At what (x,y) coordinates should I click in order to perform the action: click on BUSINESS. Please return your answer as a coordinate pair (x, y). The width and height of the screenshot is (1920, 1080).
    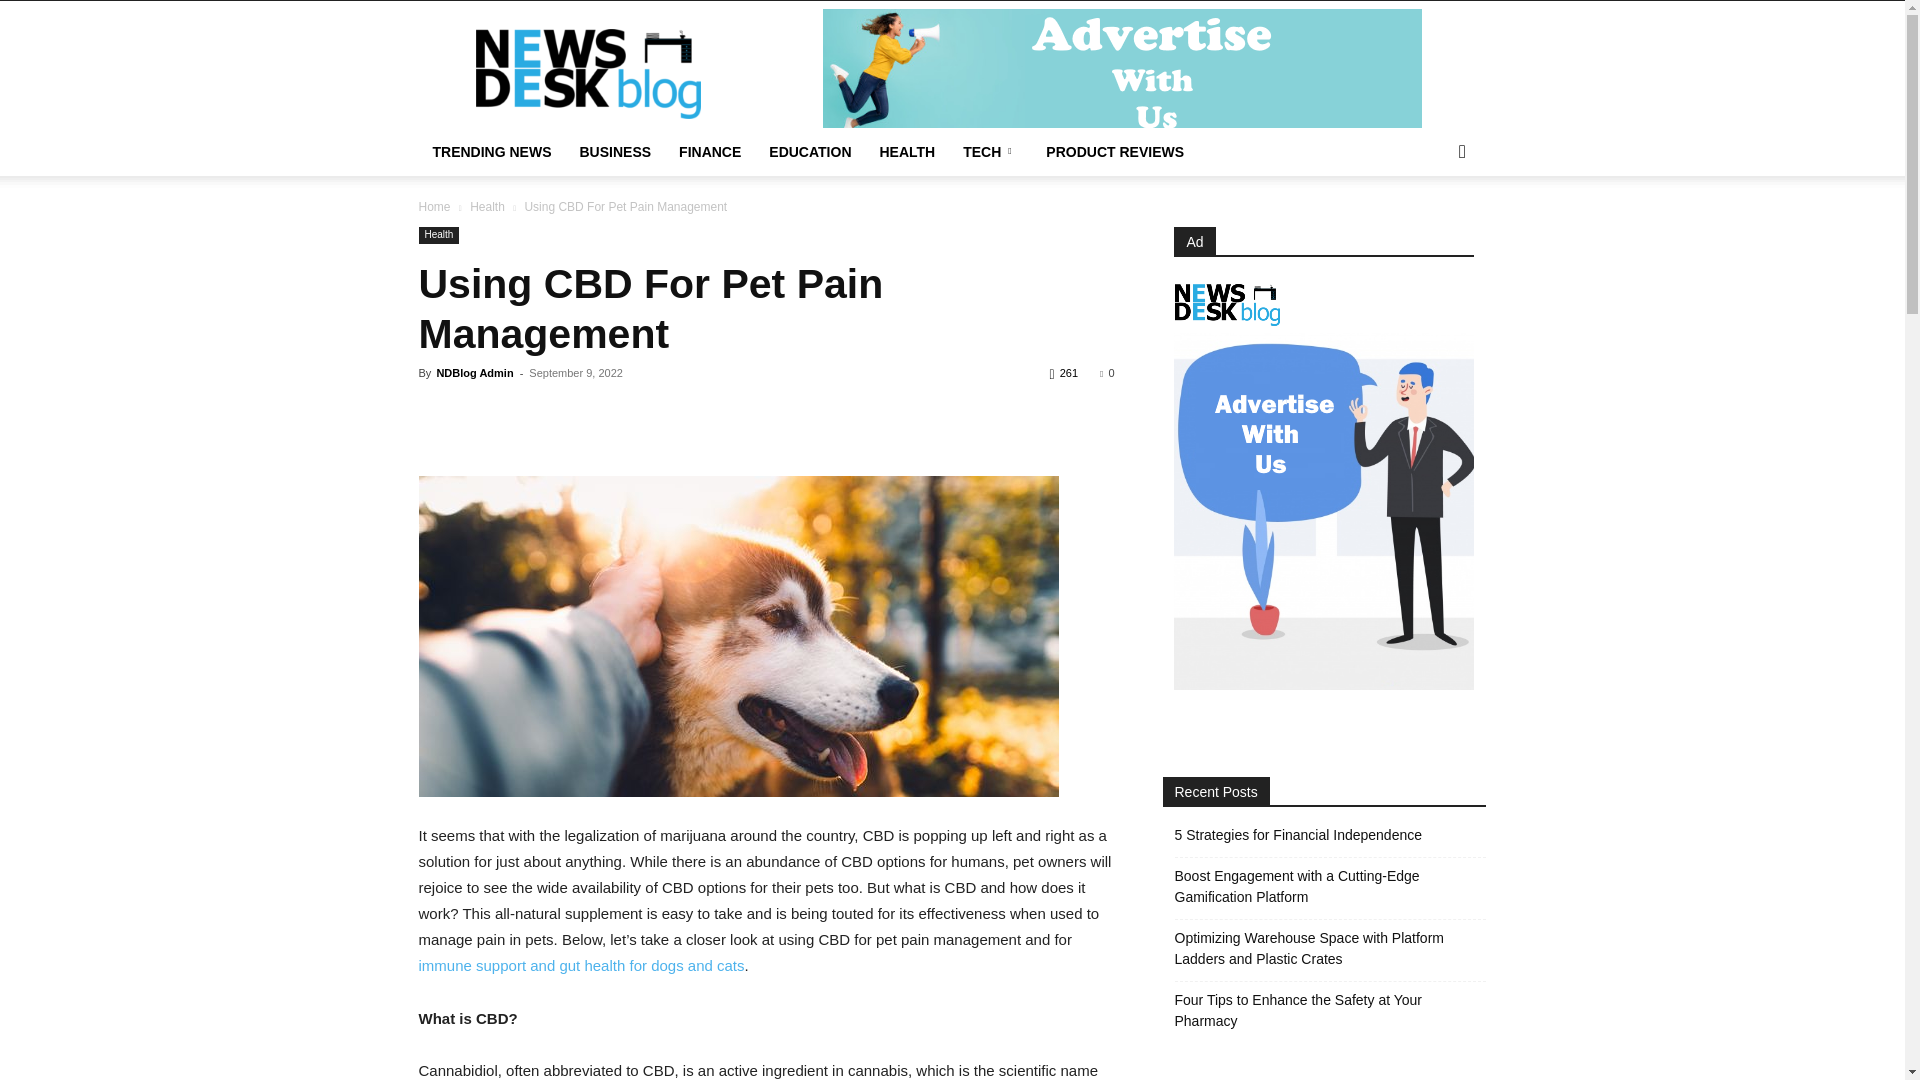
    Looking at the image, I should click on (616, 152).